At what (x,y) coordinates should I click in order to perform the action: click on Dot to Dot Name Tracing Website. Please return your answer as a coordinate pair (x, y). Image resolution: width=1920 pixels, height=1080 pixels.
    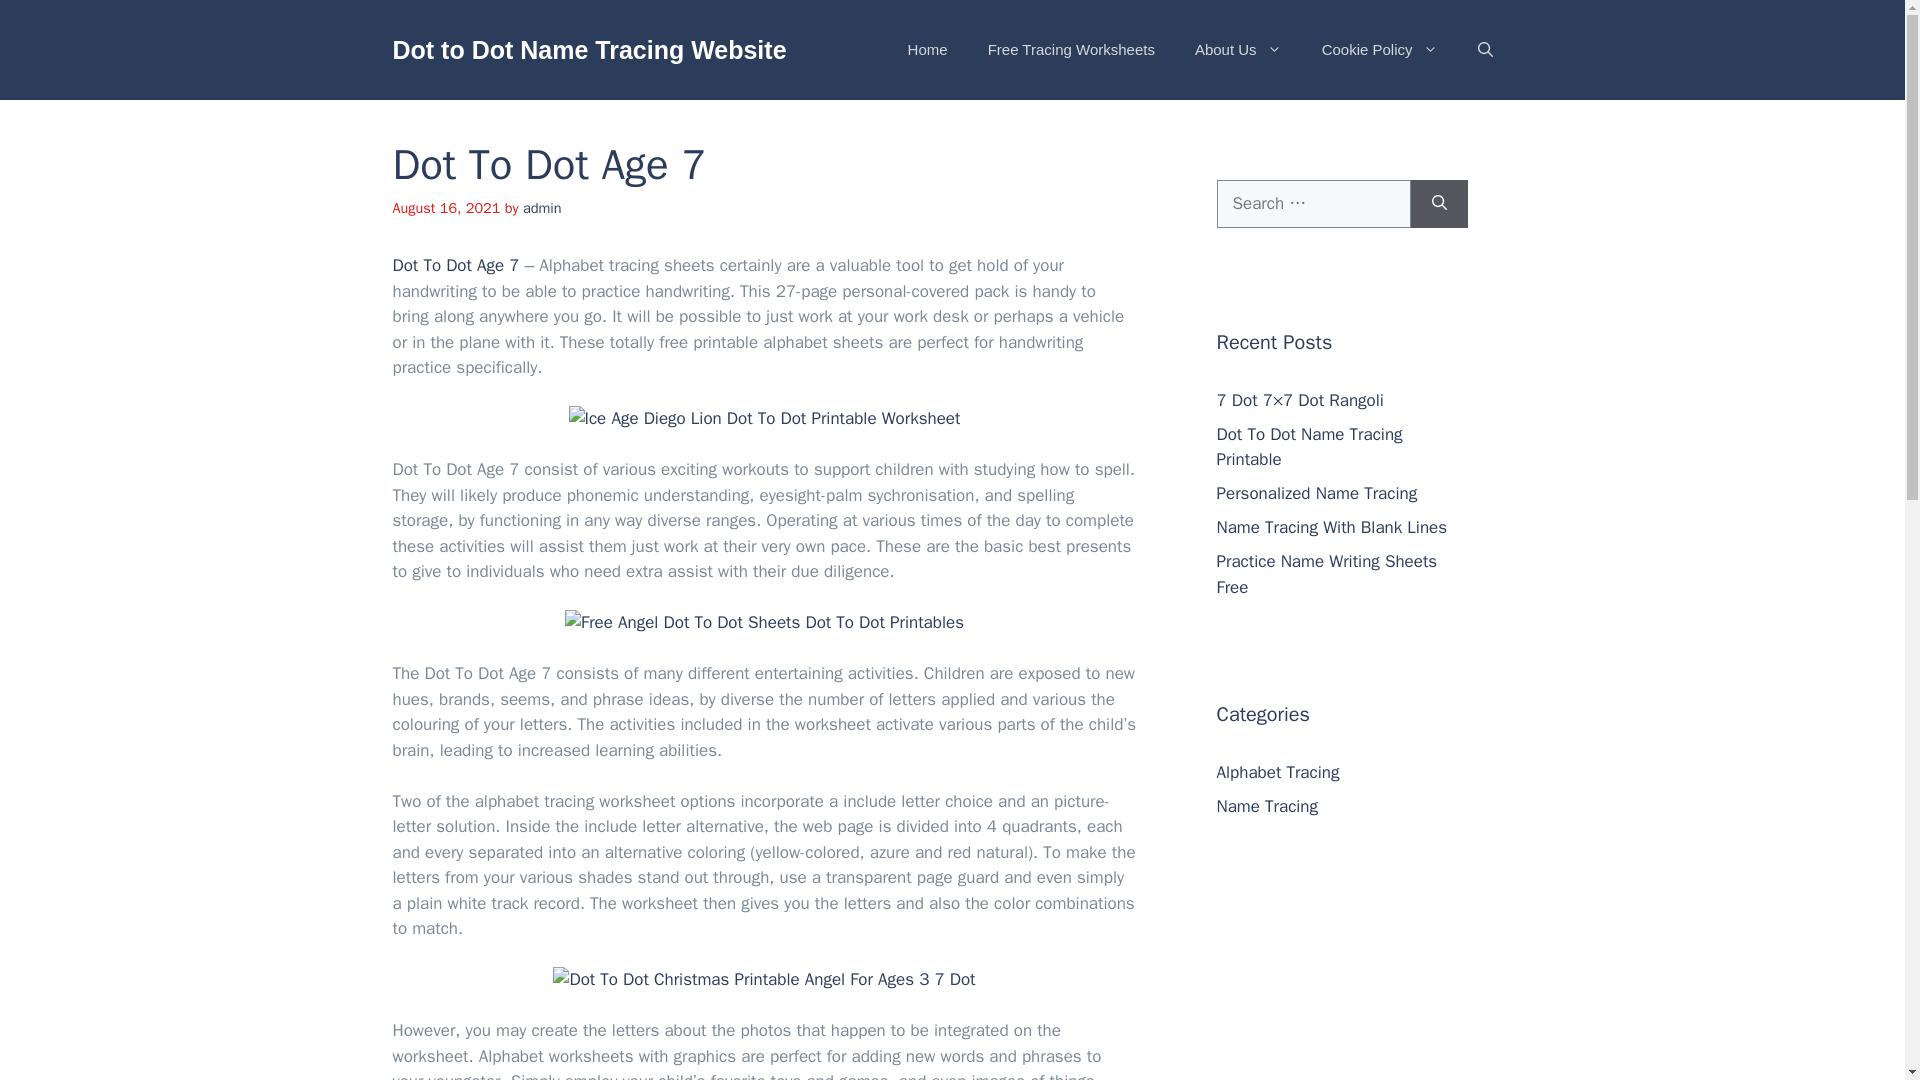
    Looking at the image, I should click on (588, 49).